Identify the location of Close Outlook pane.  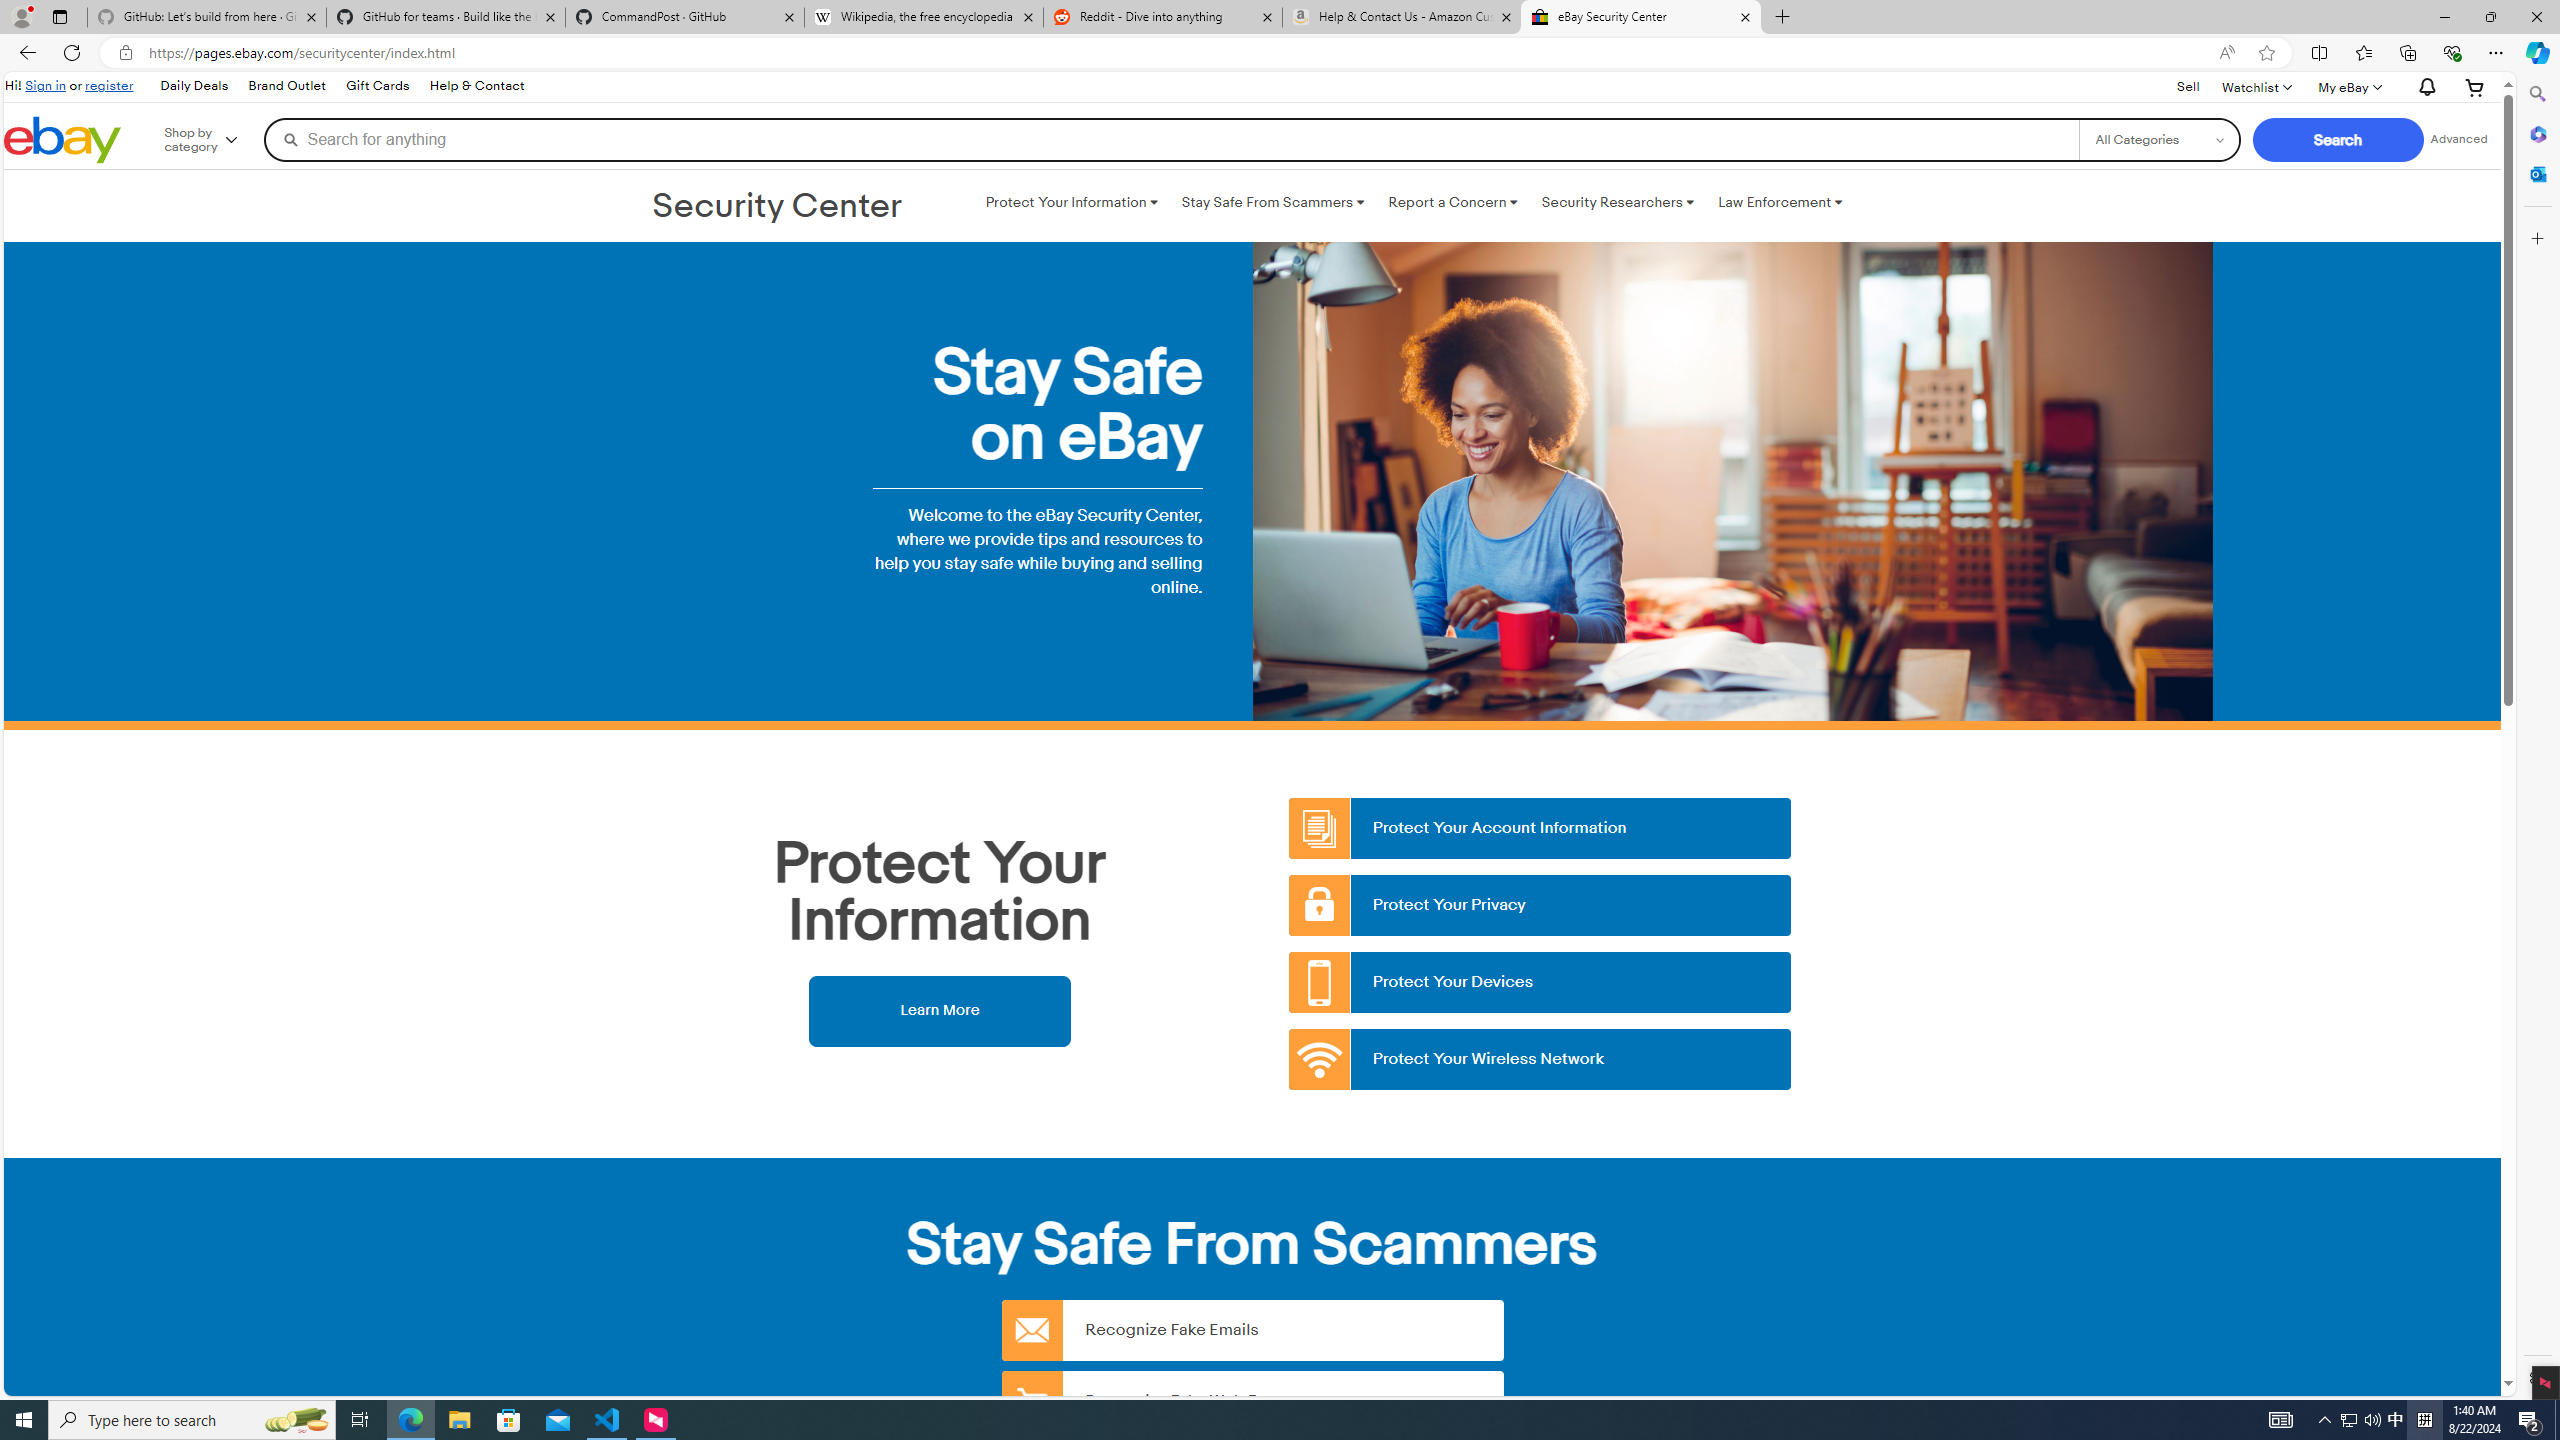
(2536, 173).